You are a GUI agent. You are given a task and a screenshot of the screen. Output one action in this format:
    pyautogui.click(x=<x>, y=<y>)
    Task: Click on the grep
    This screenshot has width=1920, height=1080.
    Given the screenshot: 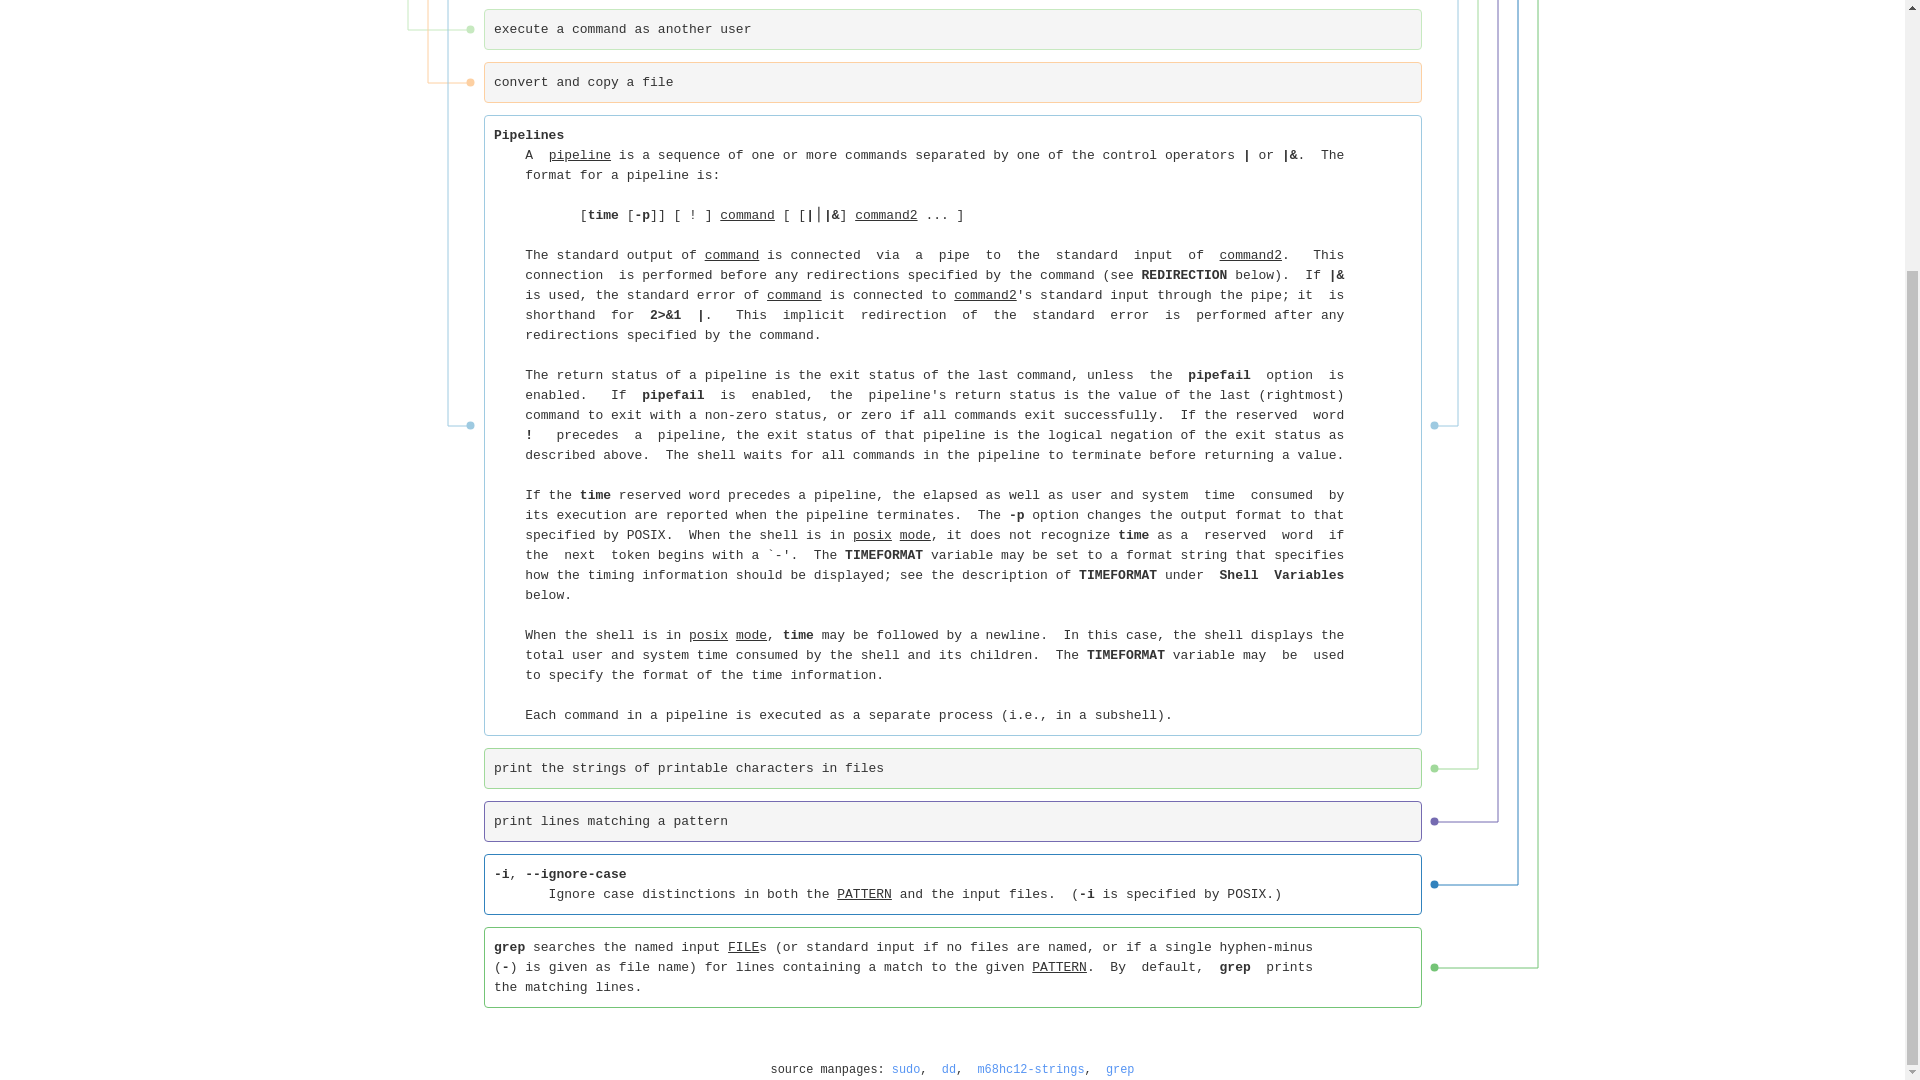 What is the action you would take?
    pyautogui.click(x=1120, y=1069)
    